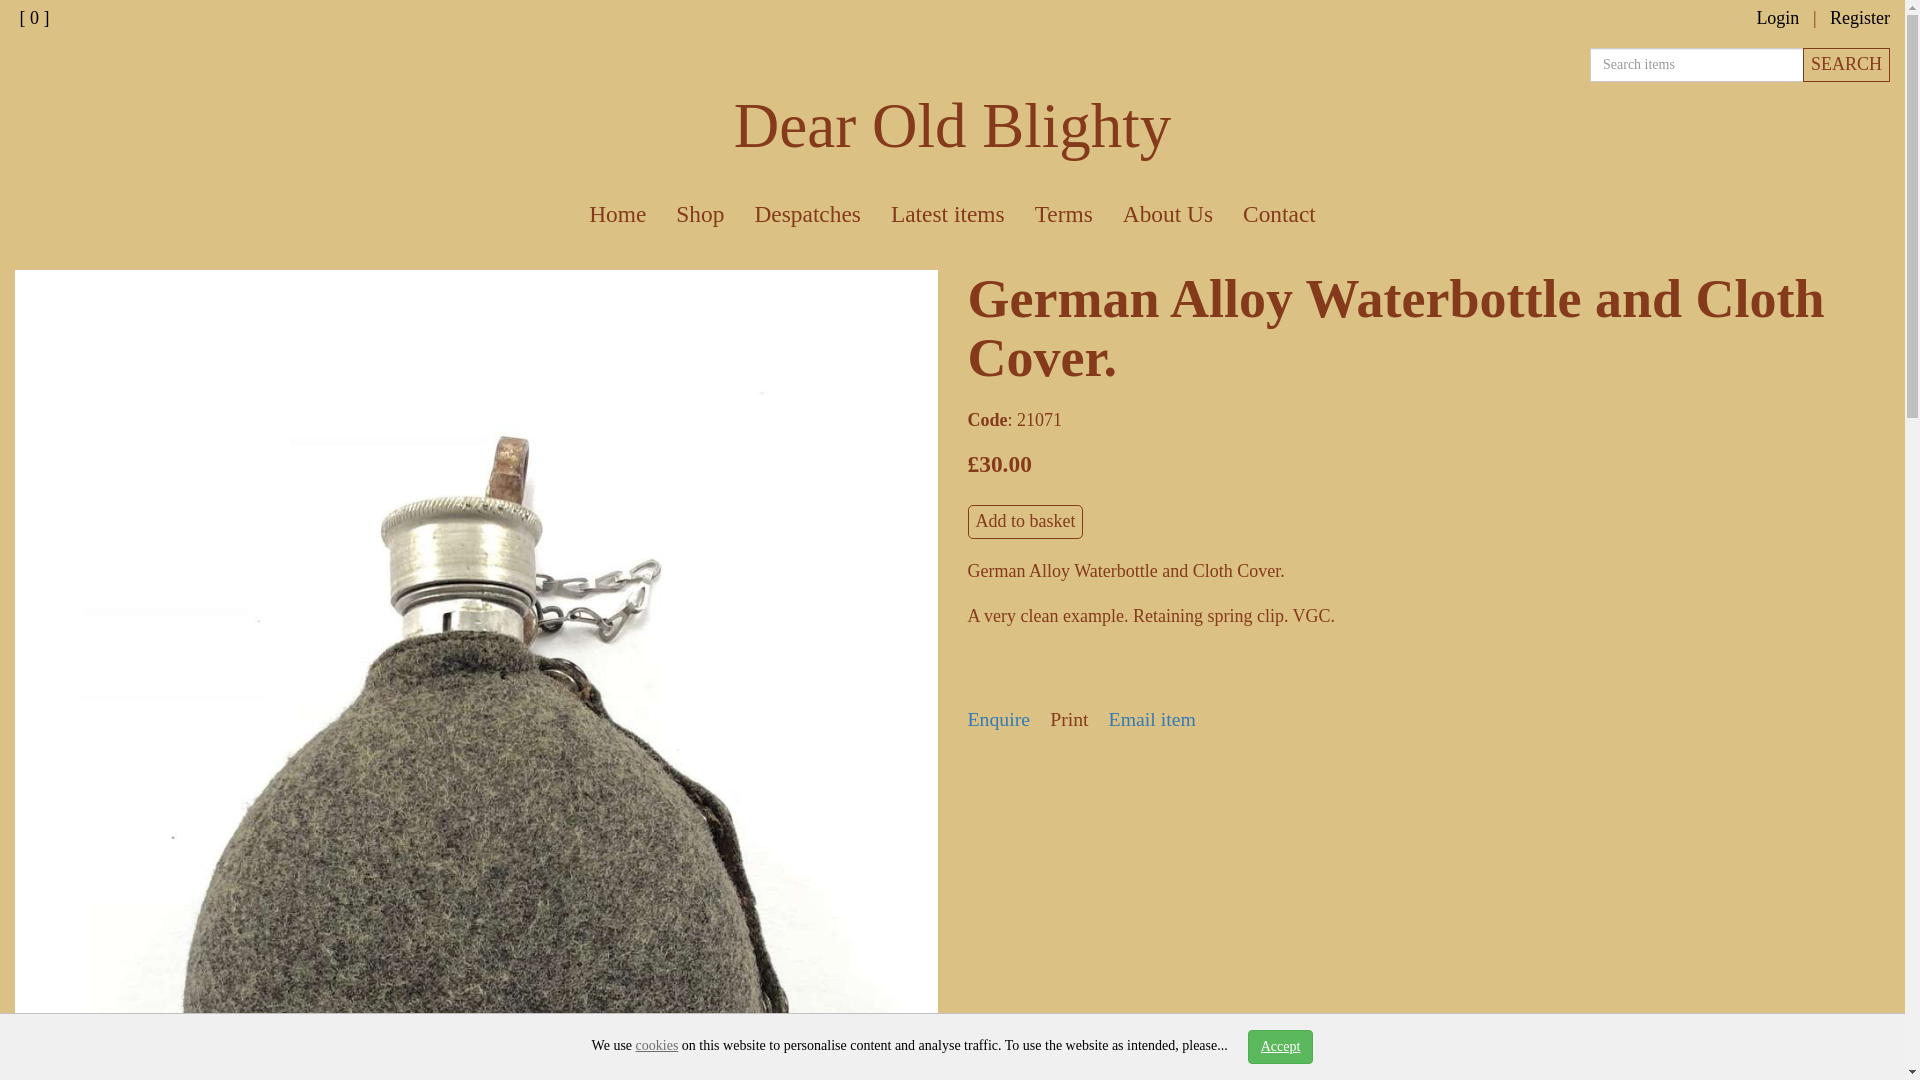 Image resolution: width=1920 pixels, height=1080 pixels. What do you see at coordinates (700, 214) in the screenshot?
I see `Shop` at bounding box center [700, 214].